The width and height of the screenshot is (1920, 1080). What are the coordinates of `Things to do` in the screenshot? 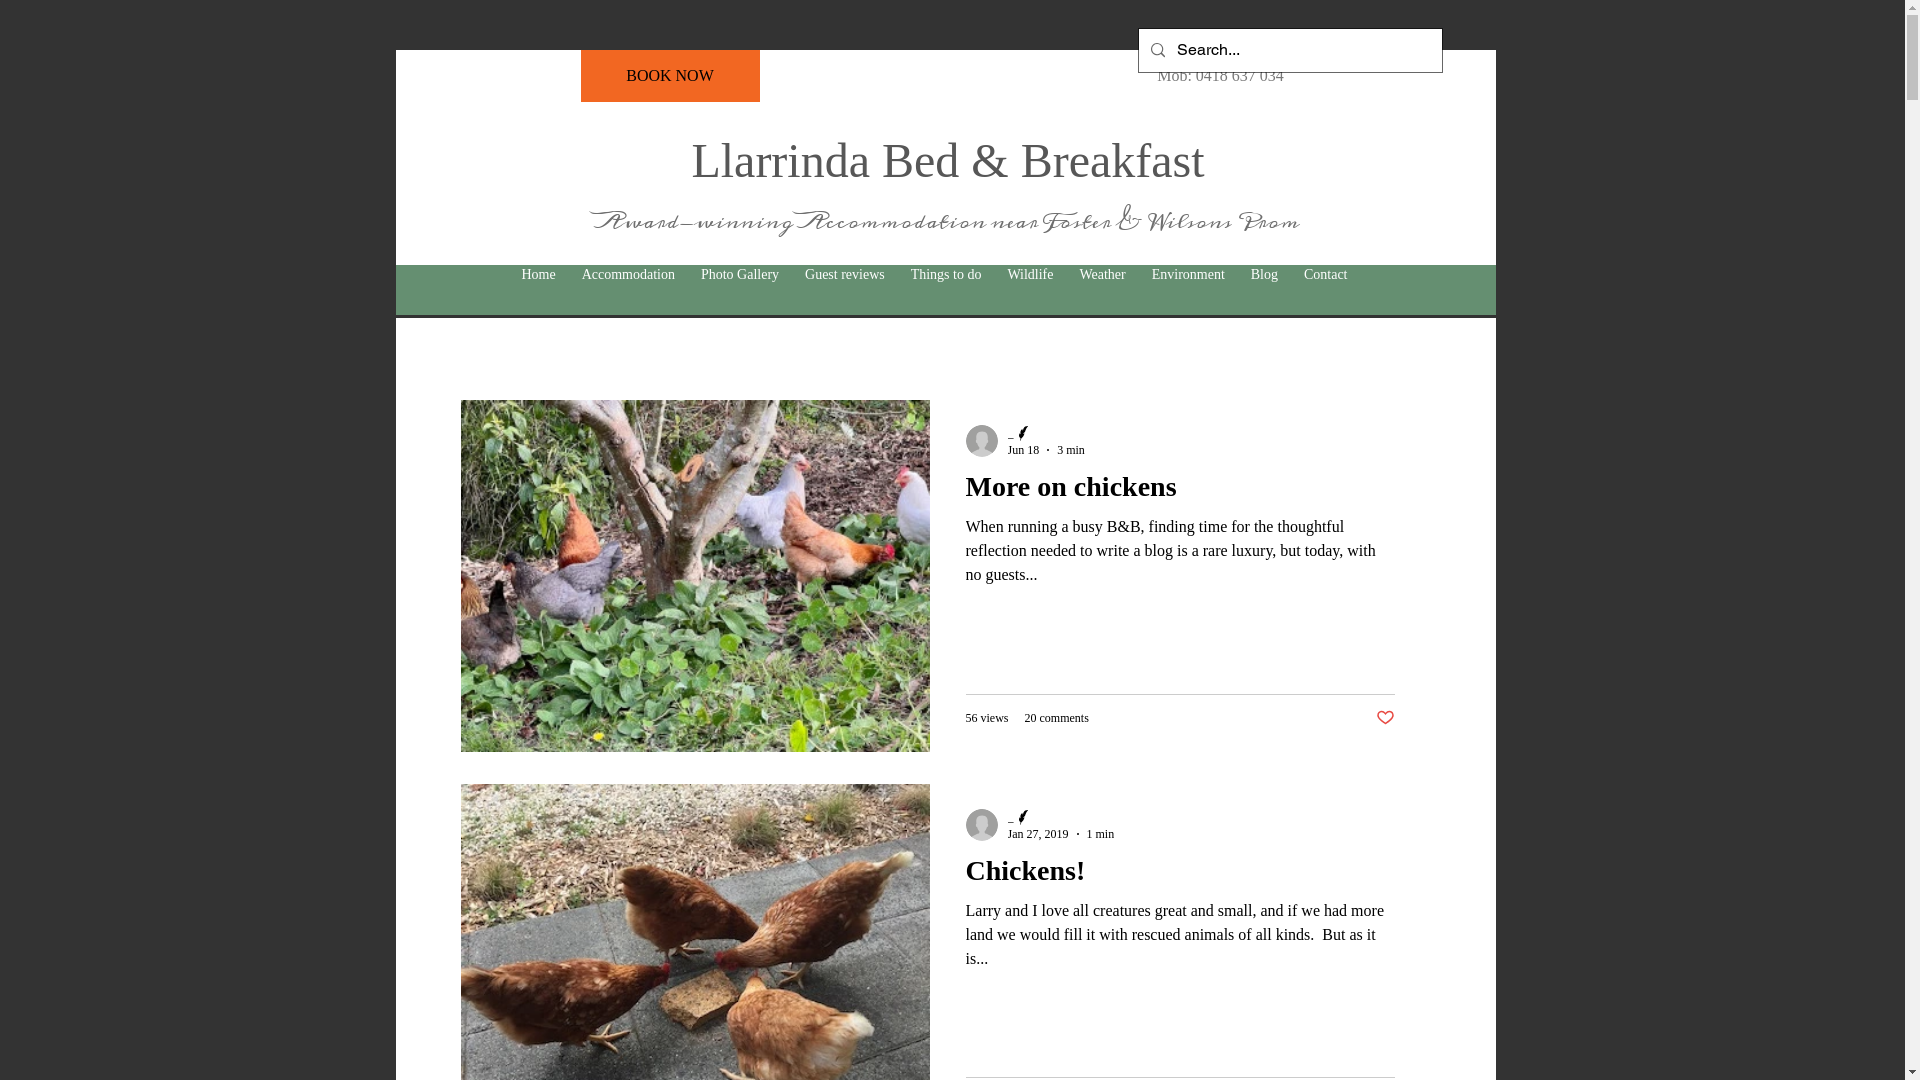 It's located at (946, 275).